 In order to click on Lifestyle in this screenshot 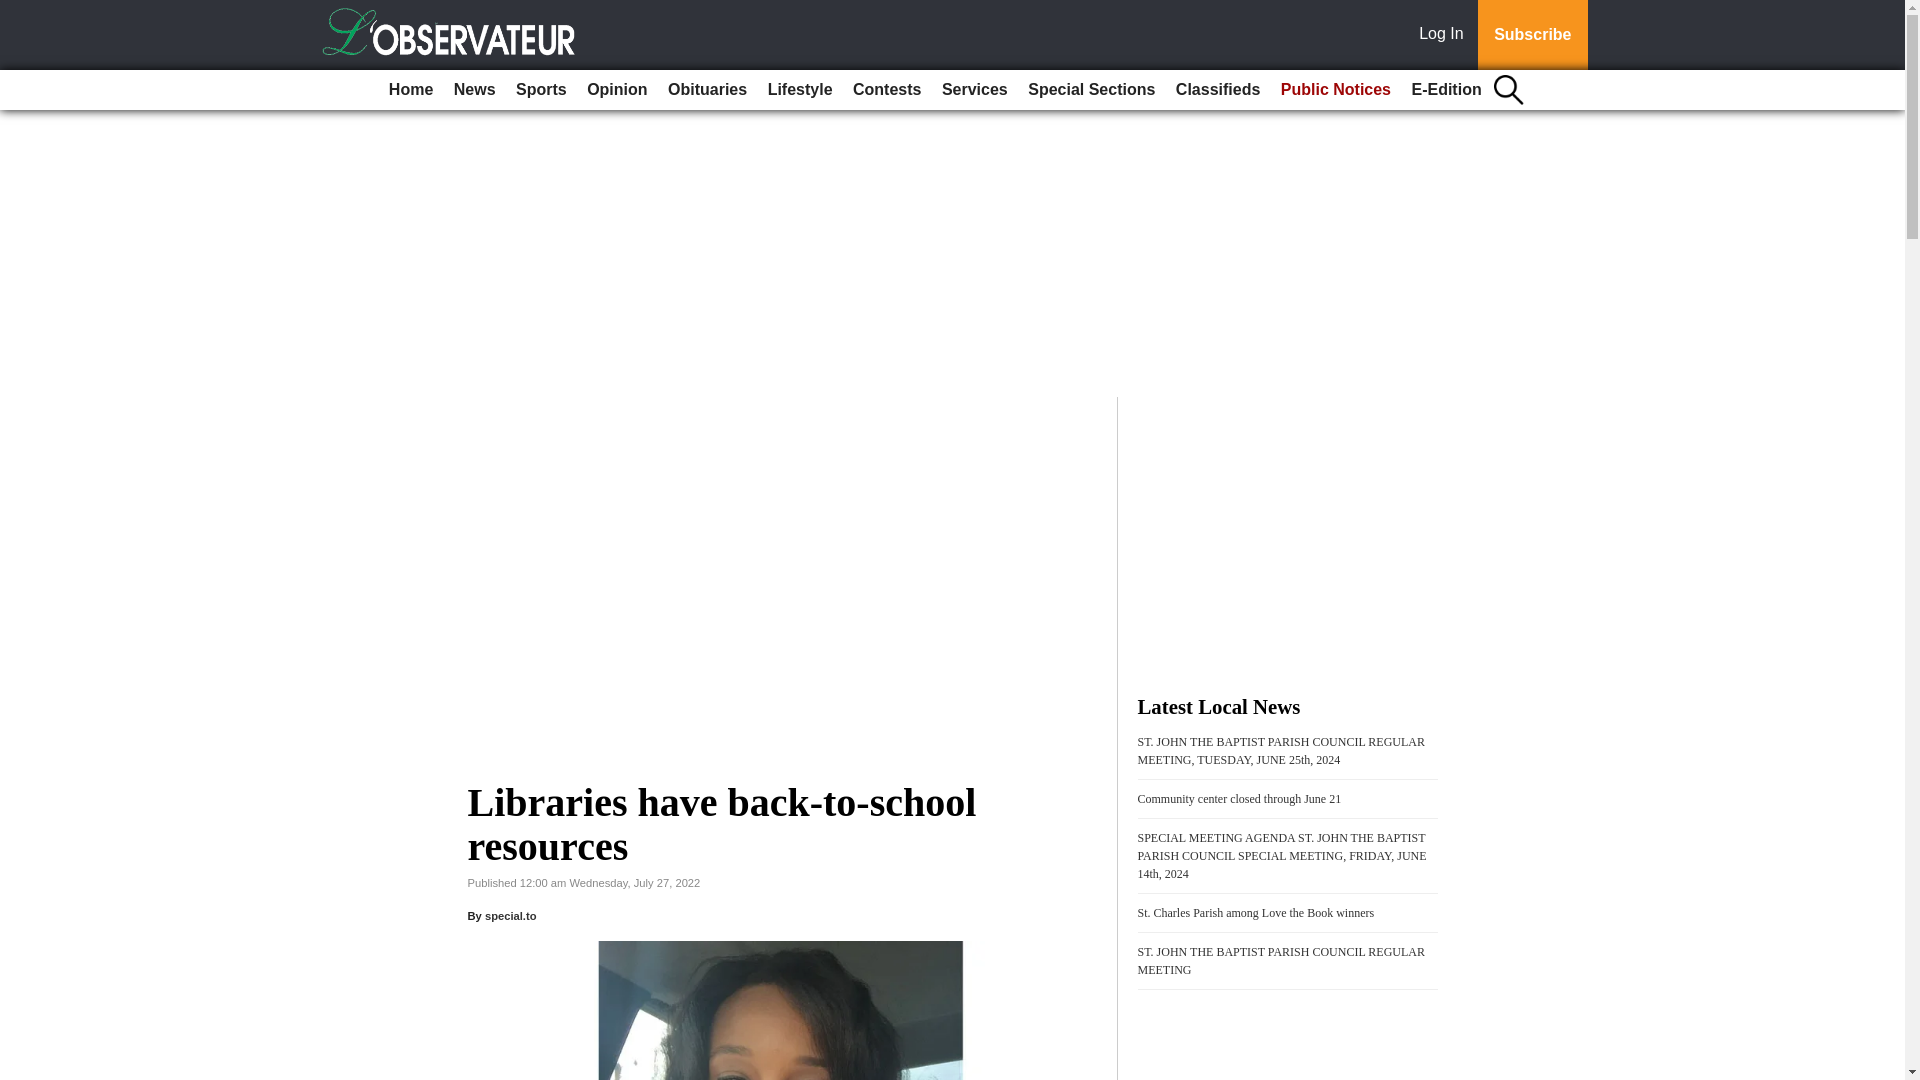, I will do `click(800, 90)`.